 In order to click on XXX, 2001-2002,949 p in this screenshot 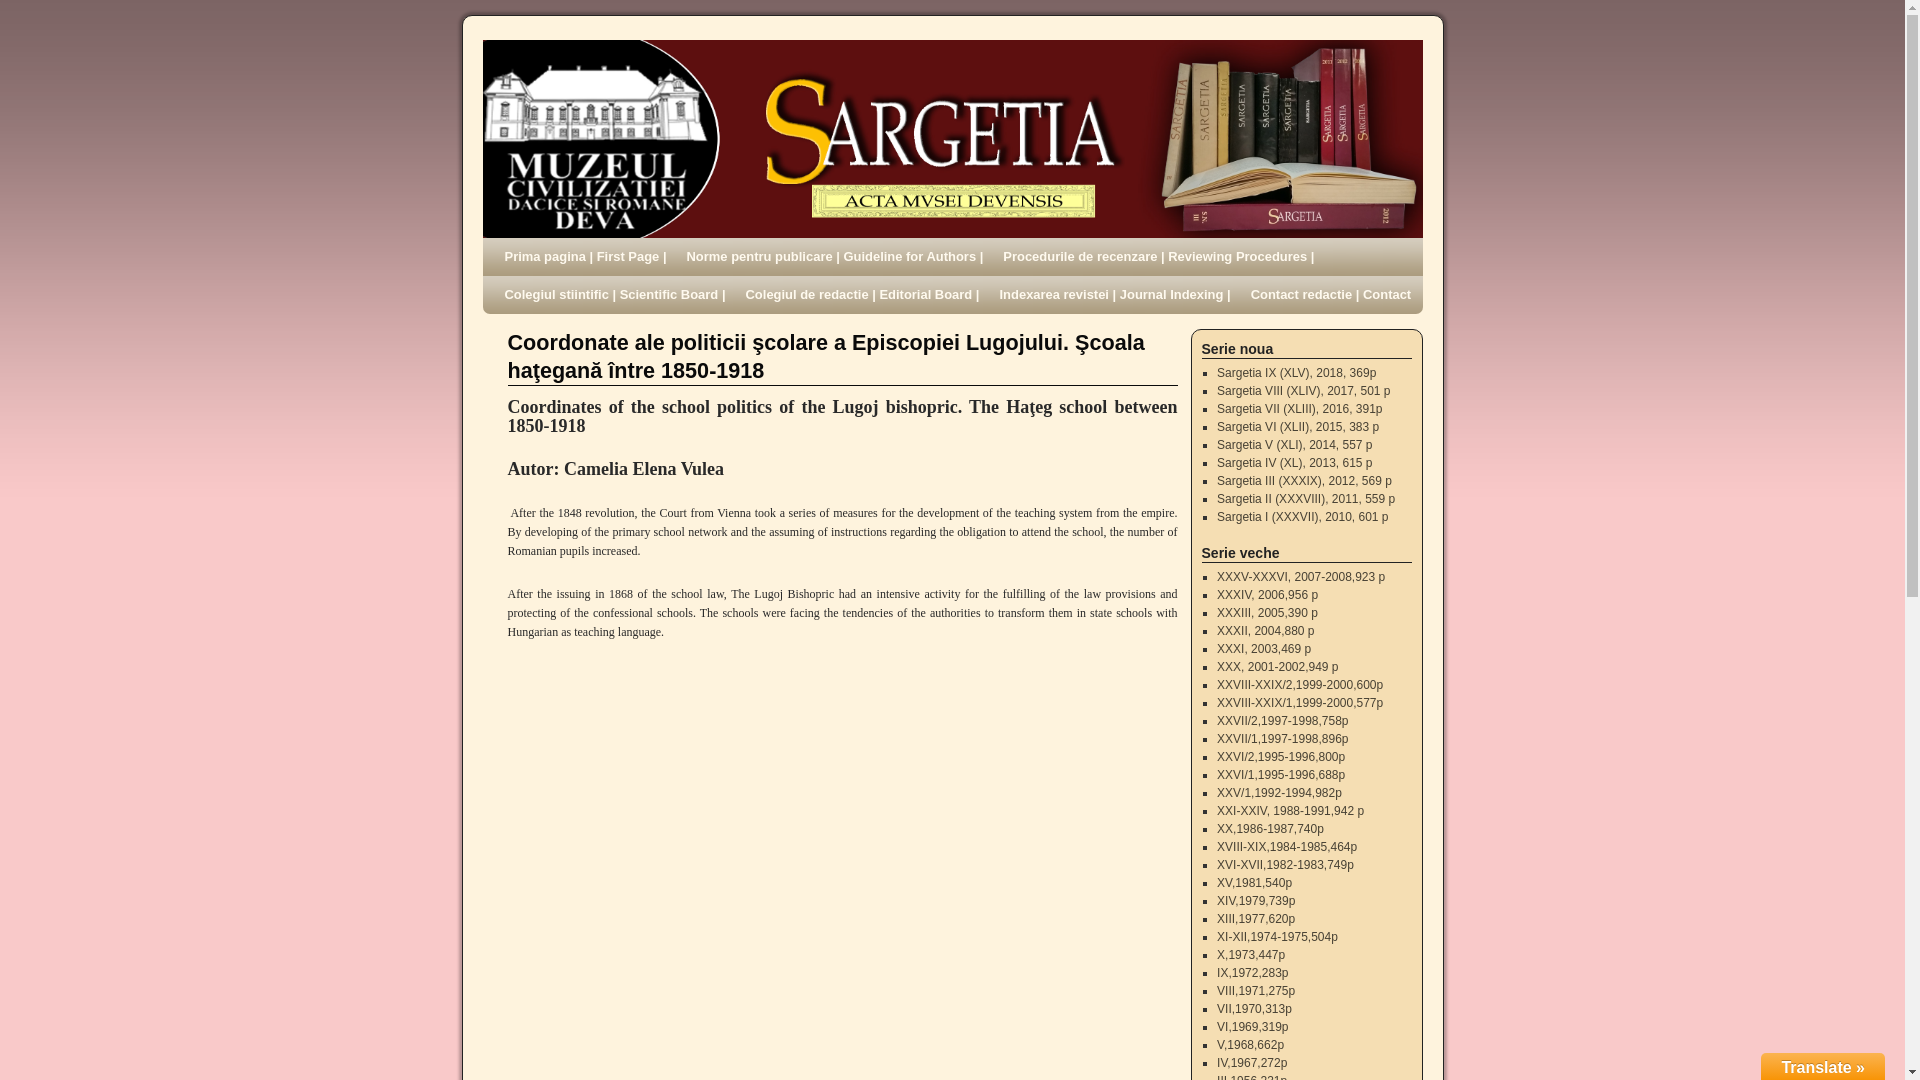, I will do `click(1278, 666)`.